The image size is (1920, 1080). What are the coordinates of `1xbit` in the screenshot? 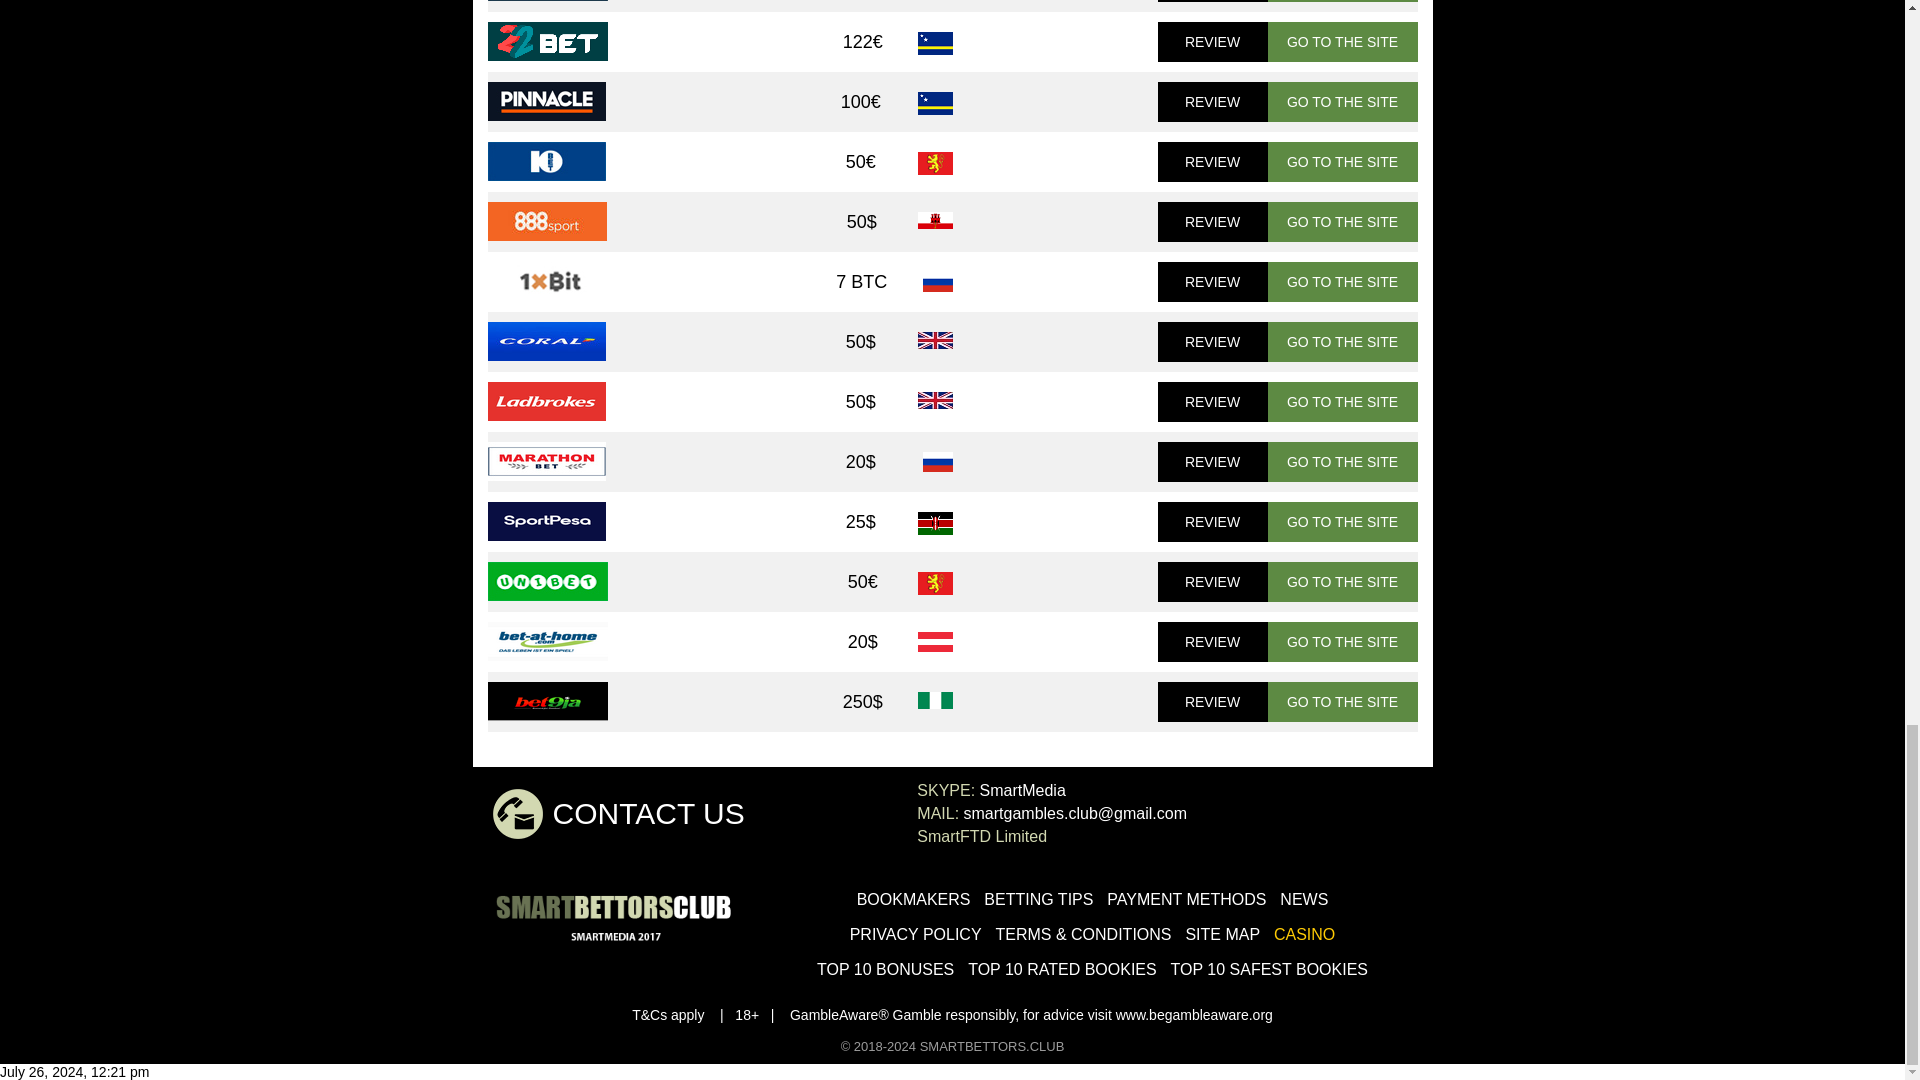 It's located at (546, 282).